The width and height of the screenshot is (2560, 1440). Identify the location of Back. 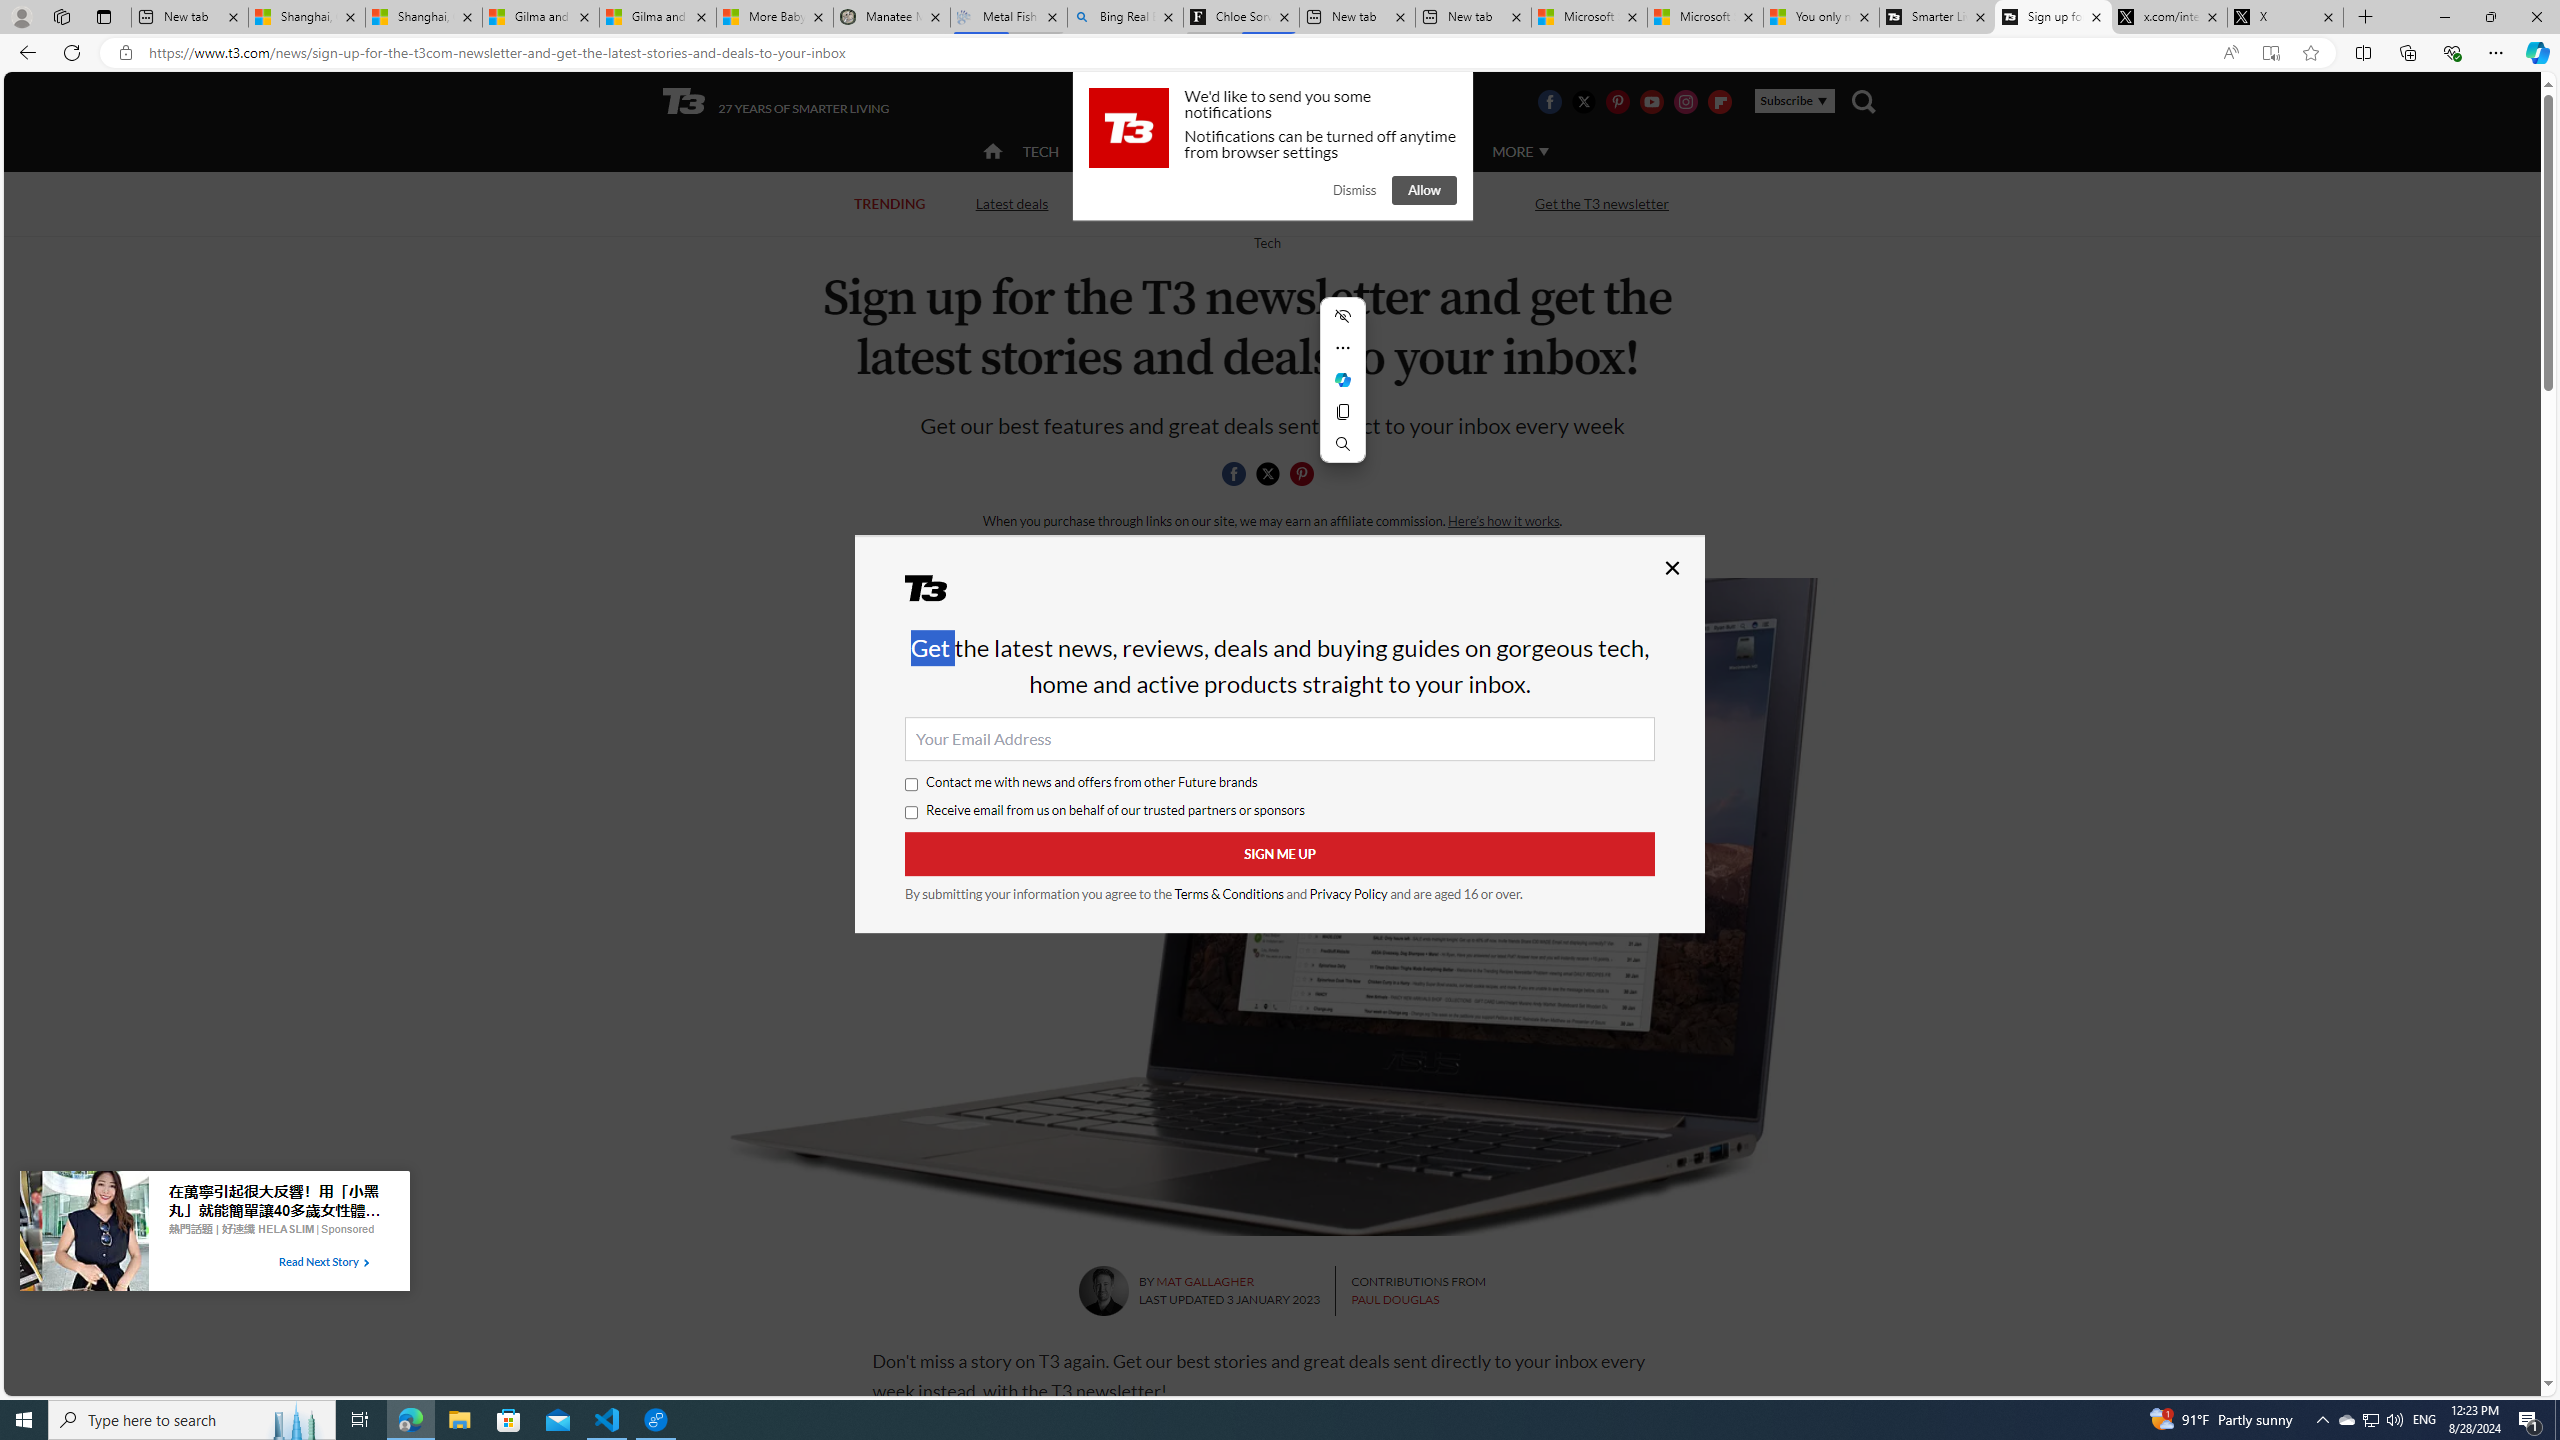
(24, 52).